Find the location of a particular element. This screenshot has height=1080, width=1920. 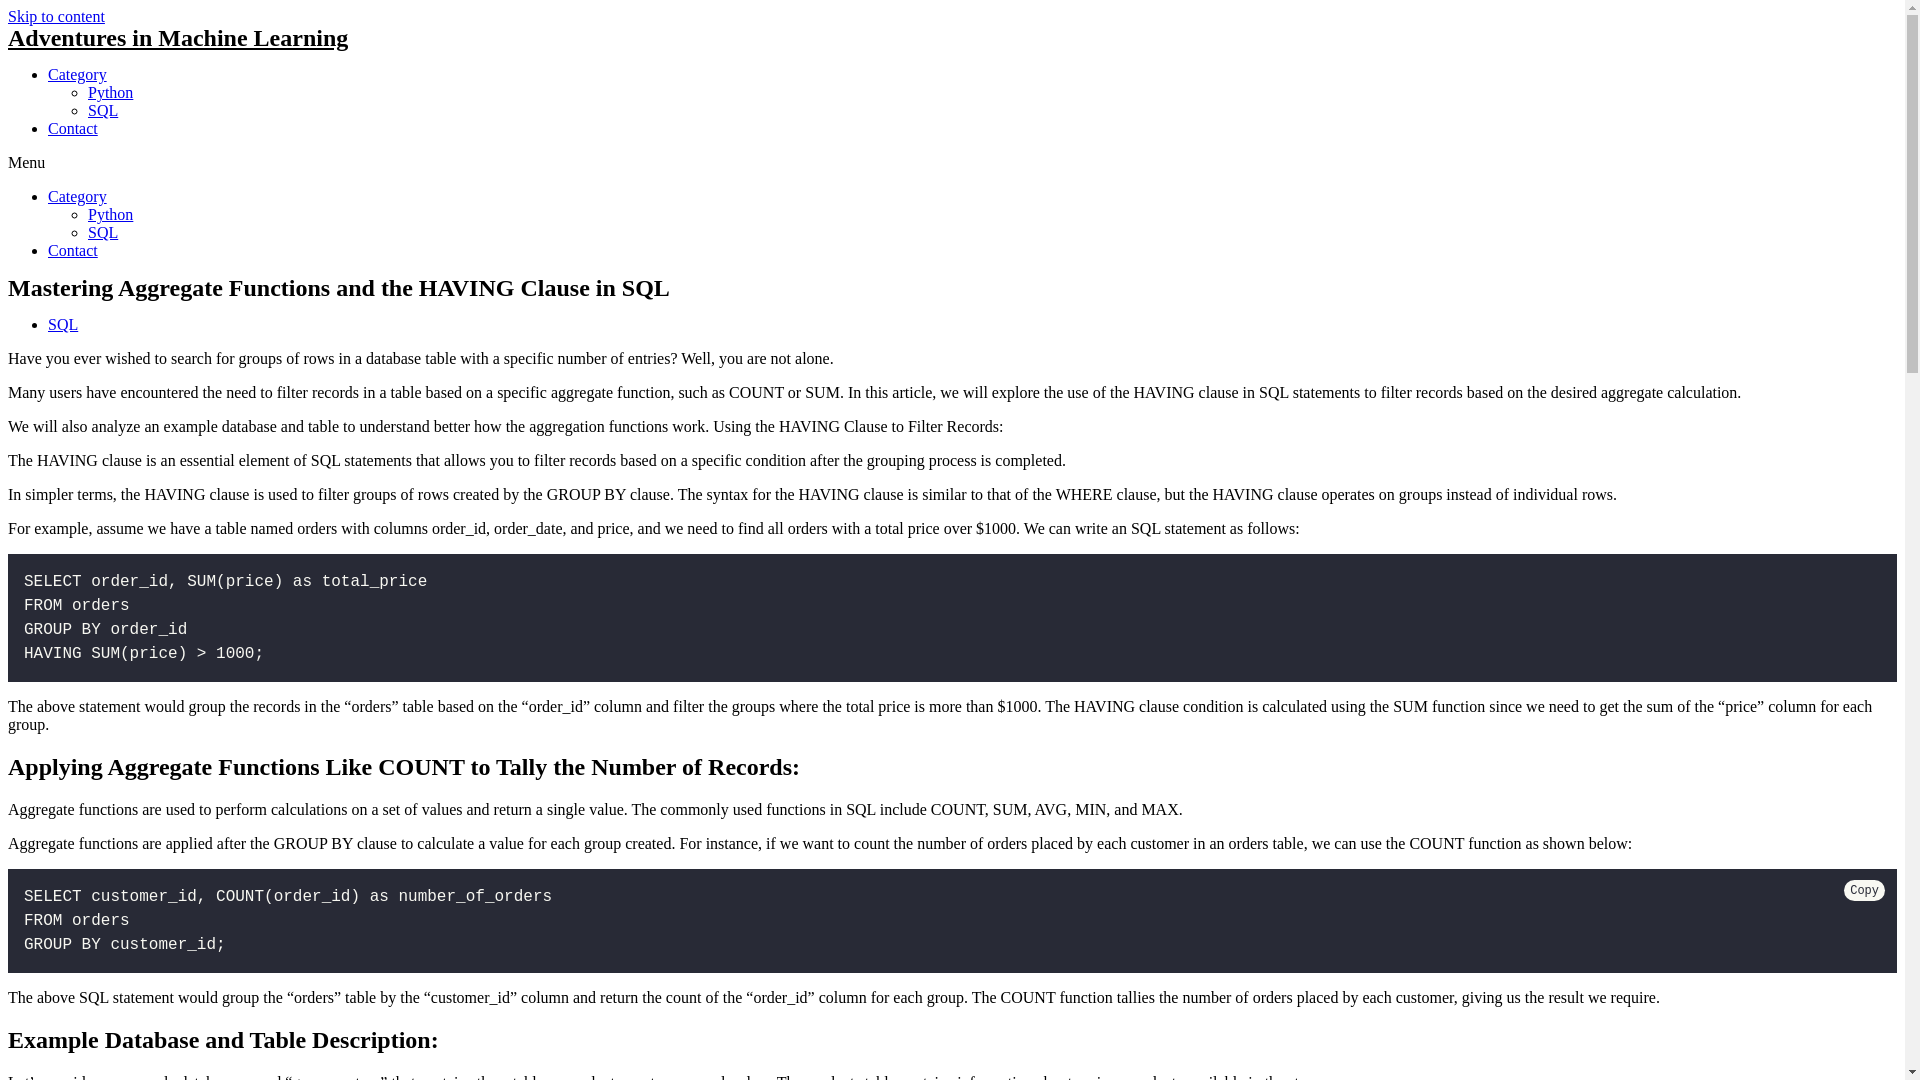

Contact is located at coordinates (72, 128).